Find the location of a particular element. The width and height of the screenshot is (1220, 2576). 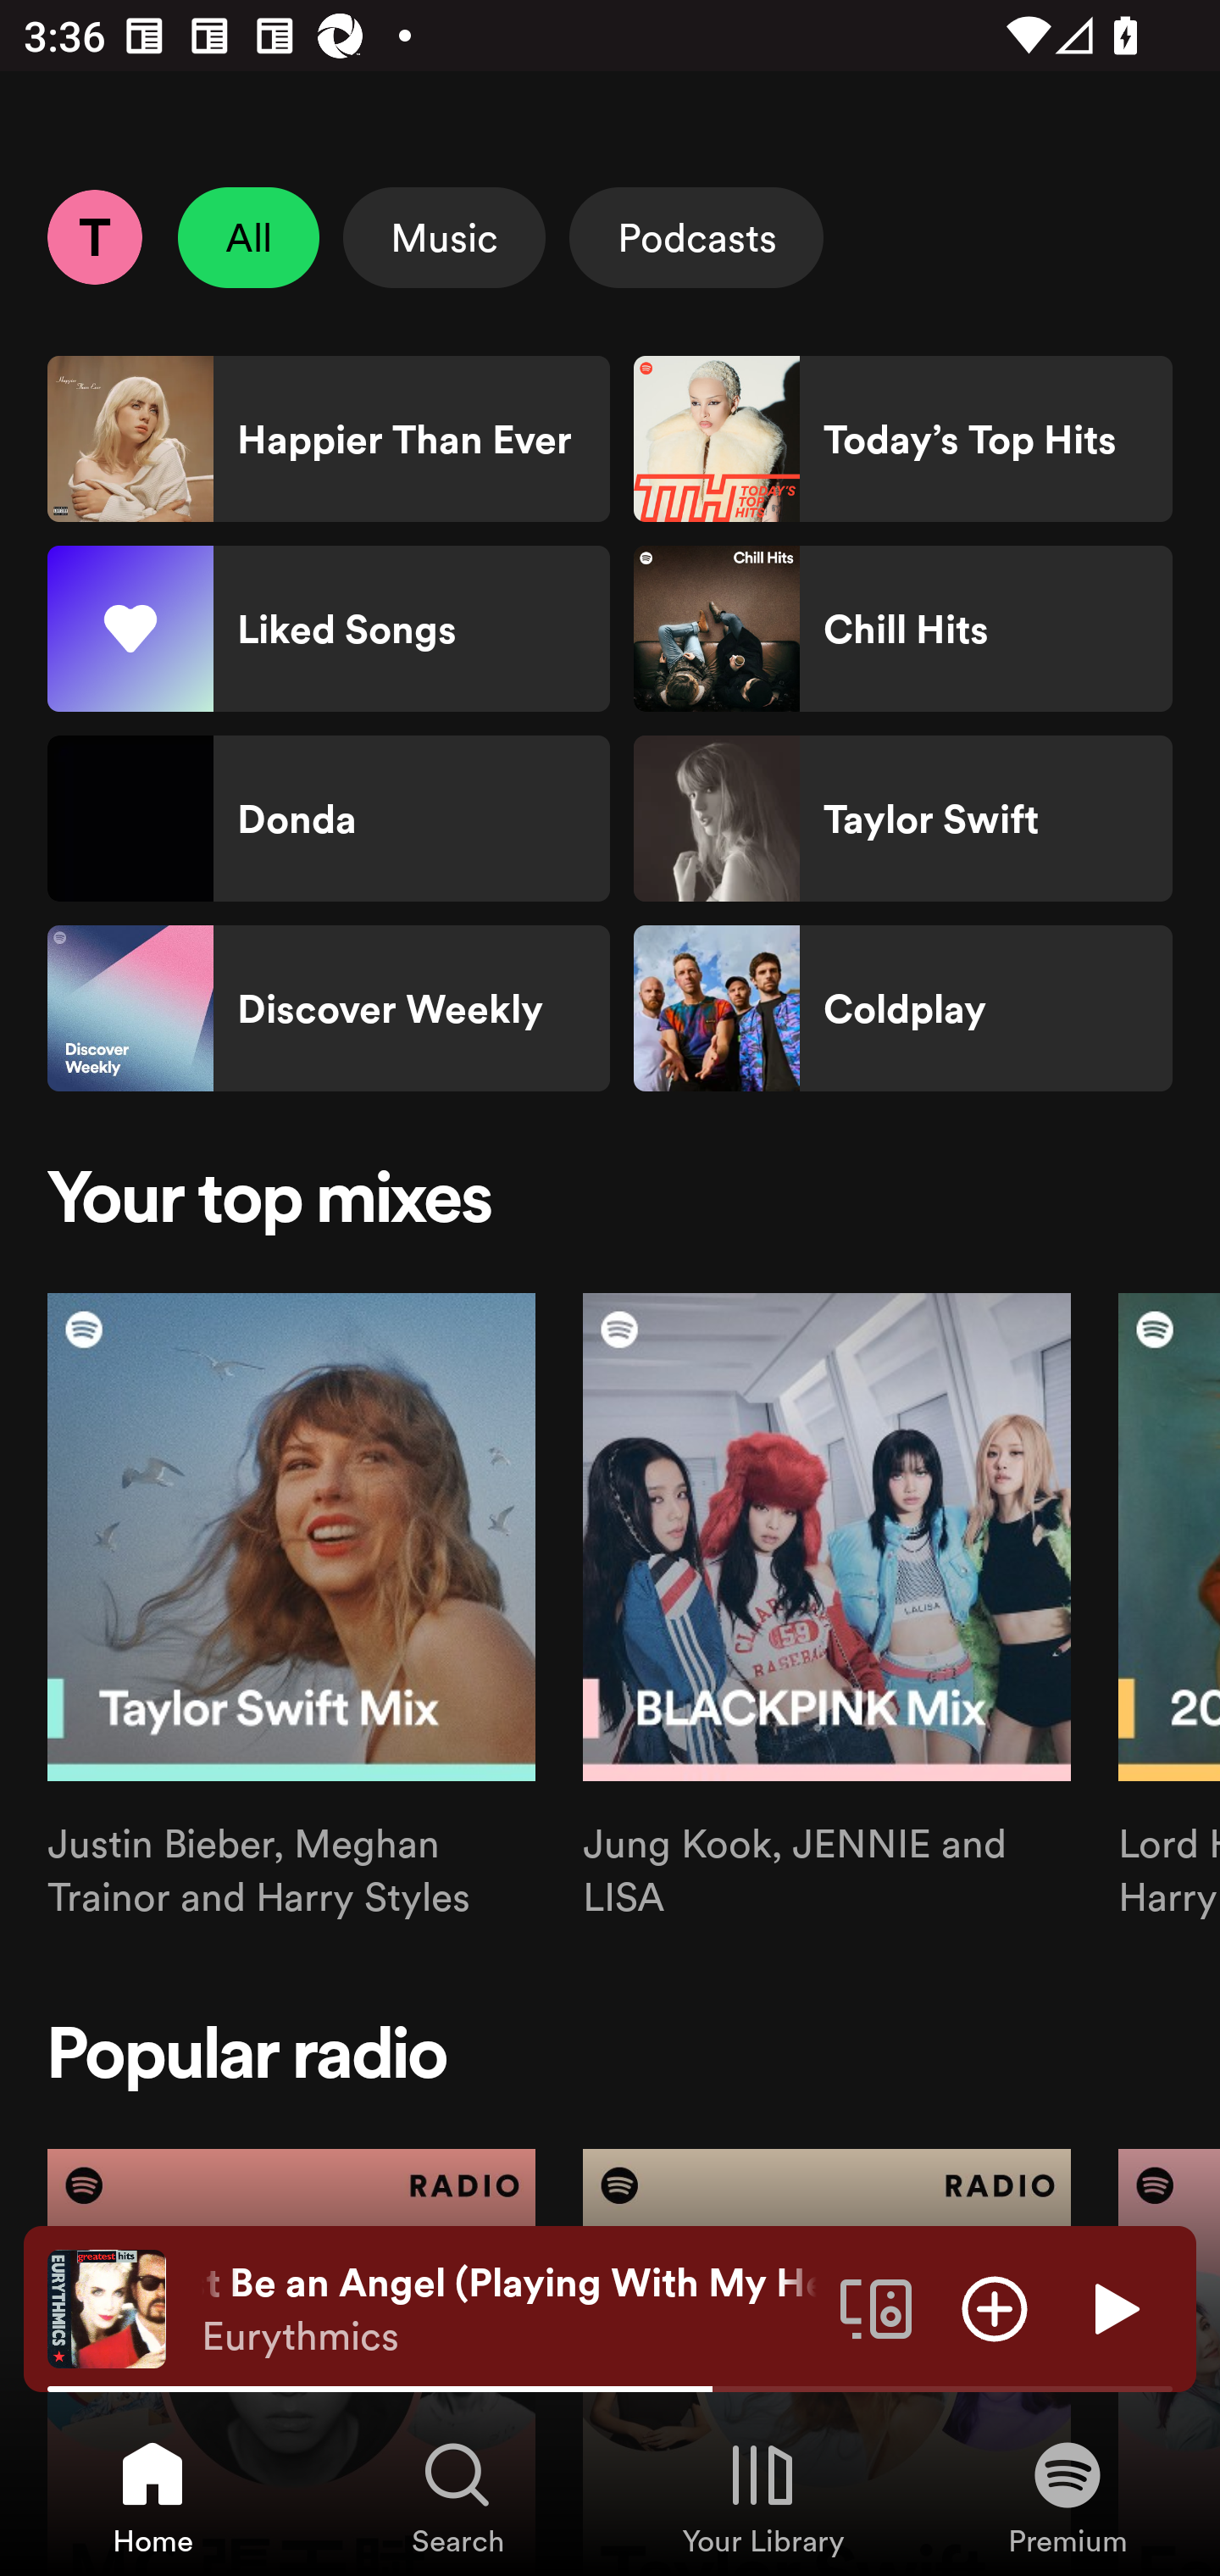

Premium, Tab 4 of 4 Premium Premium is located at coordinates (1067, 2496).